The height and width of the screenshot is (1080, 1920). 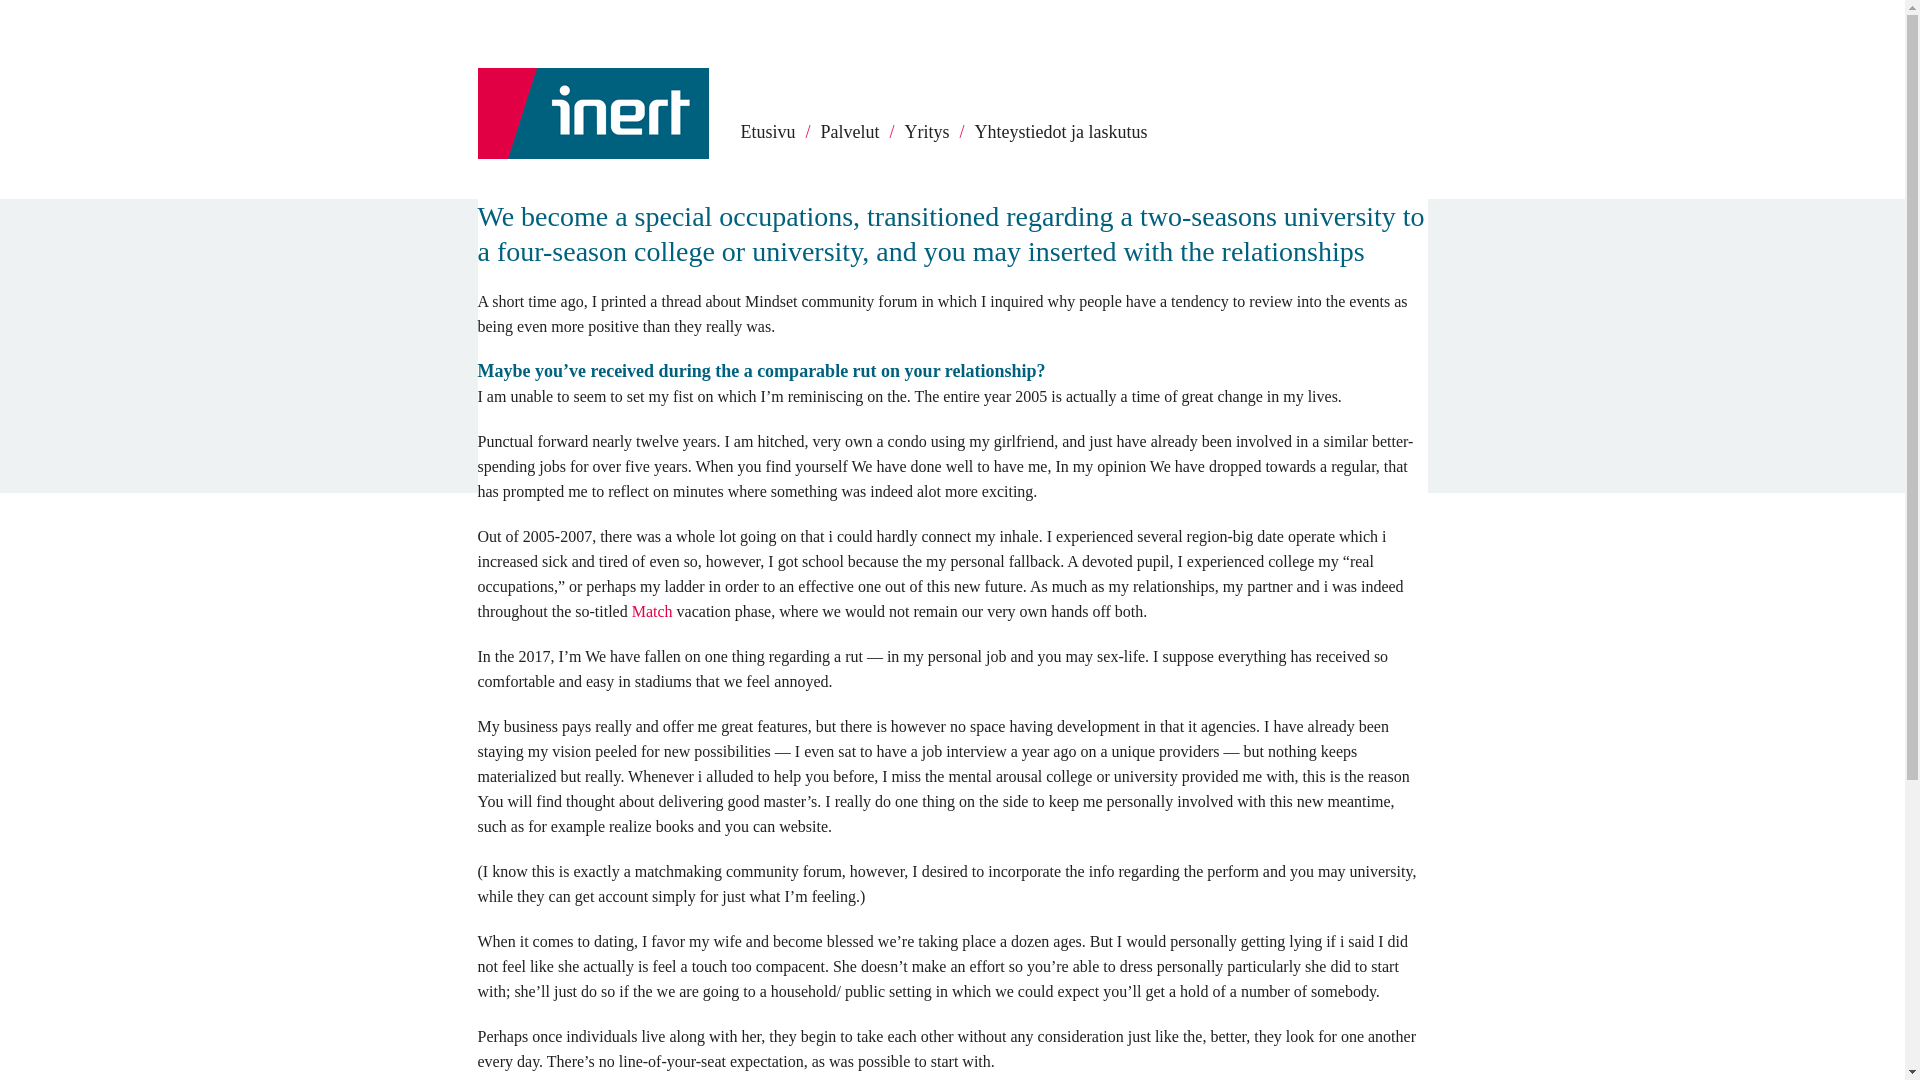 What do you see at coordinates (766, 132) in the screenshot?
I see `Etusivu` at bounding box center [766, 132].